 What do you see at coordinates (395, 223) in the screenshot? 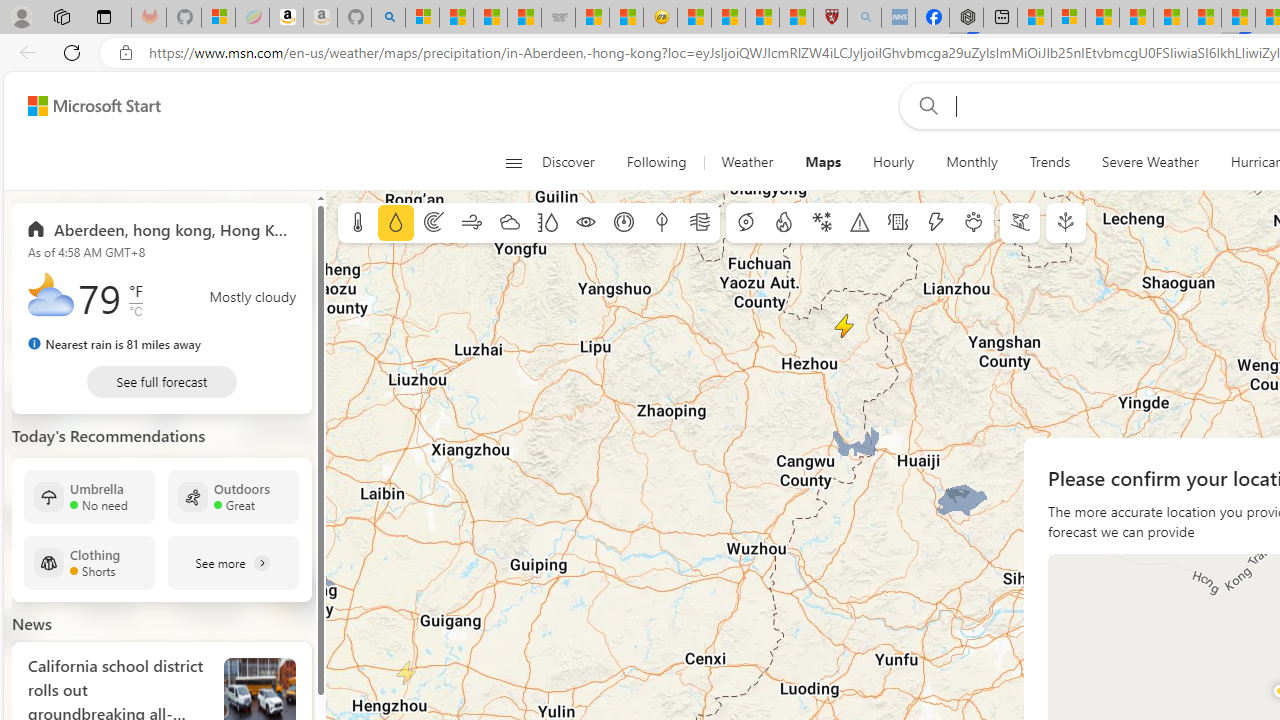
I see `Precipitation` at bounding box center [395, 223].